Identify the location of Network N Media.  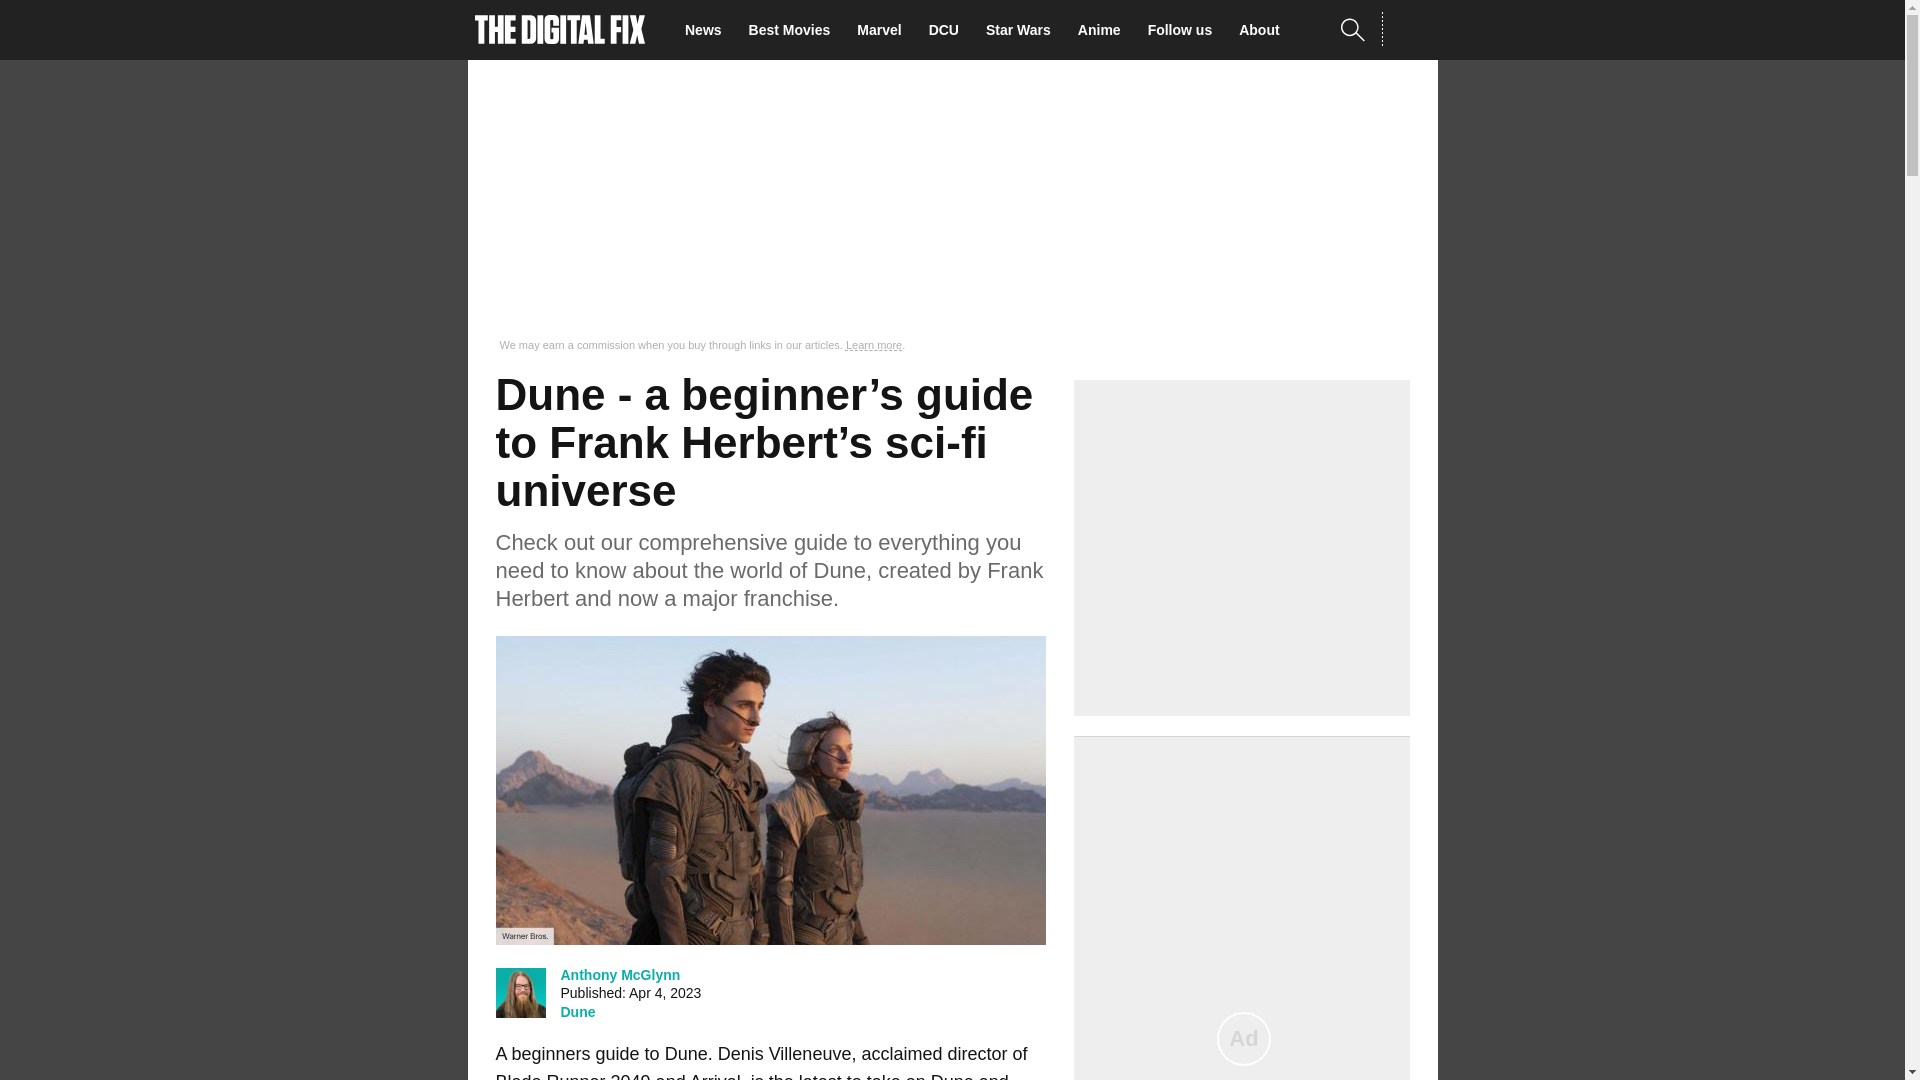
(1409, 29).